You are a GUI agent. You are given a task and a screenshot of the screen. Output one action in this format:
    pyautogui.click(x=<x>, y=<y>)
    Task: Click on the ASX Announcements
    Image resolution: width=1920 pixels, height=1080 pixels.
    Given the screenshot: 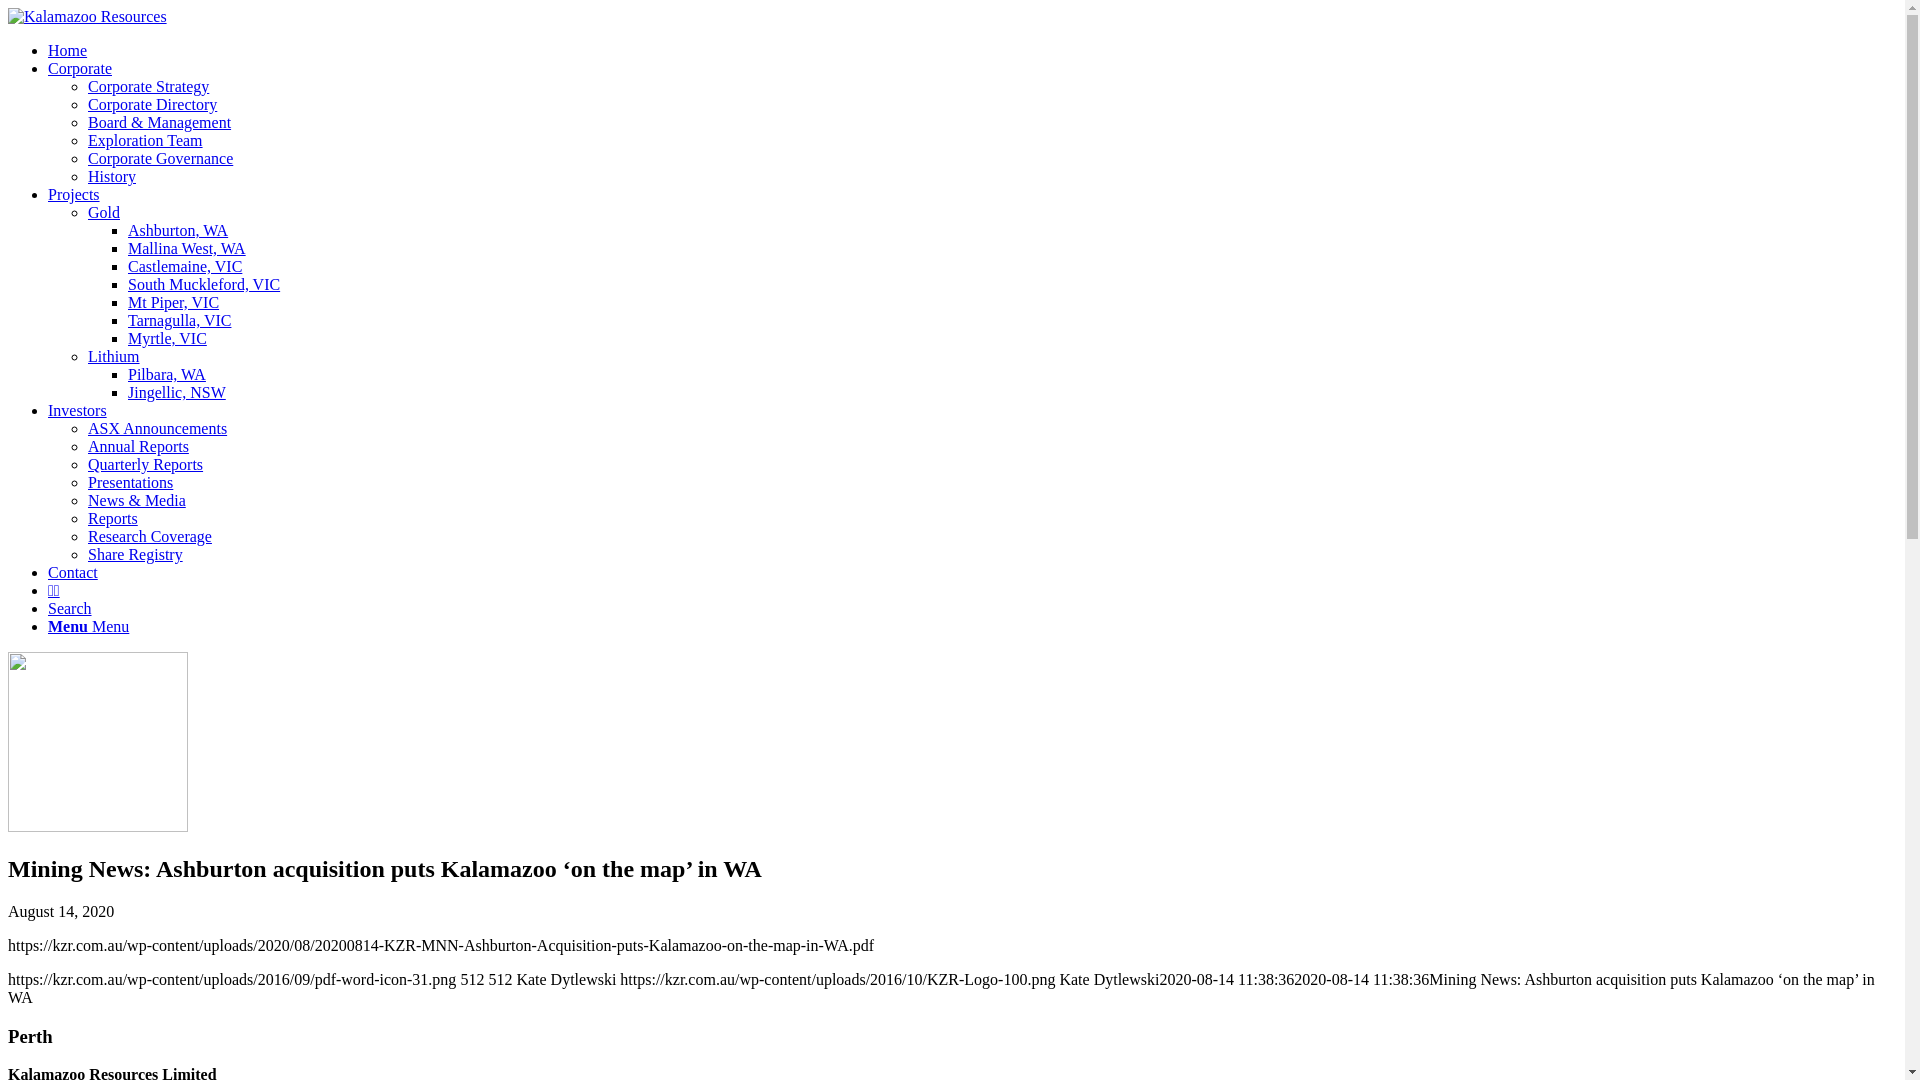 What is the action you would take?
    pyautogui.click(x=158, y=428)
    